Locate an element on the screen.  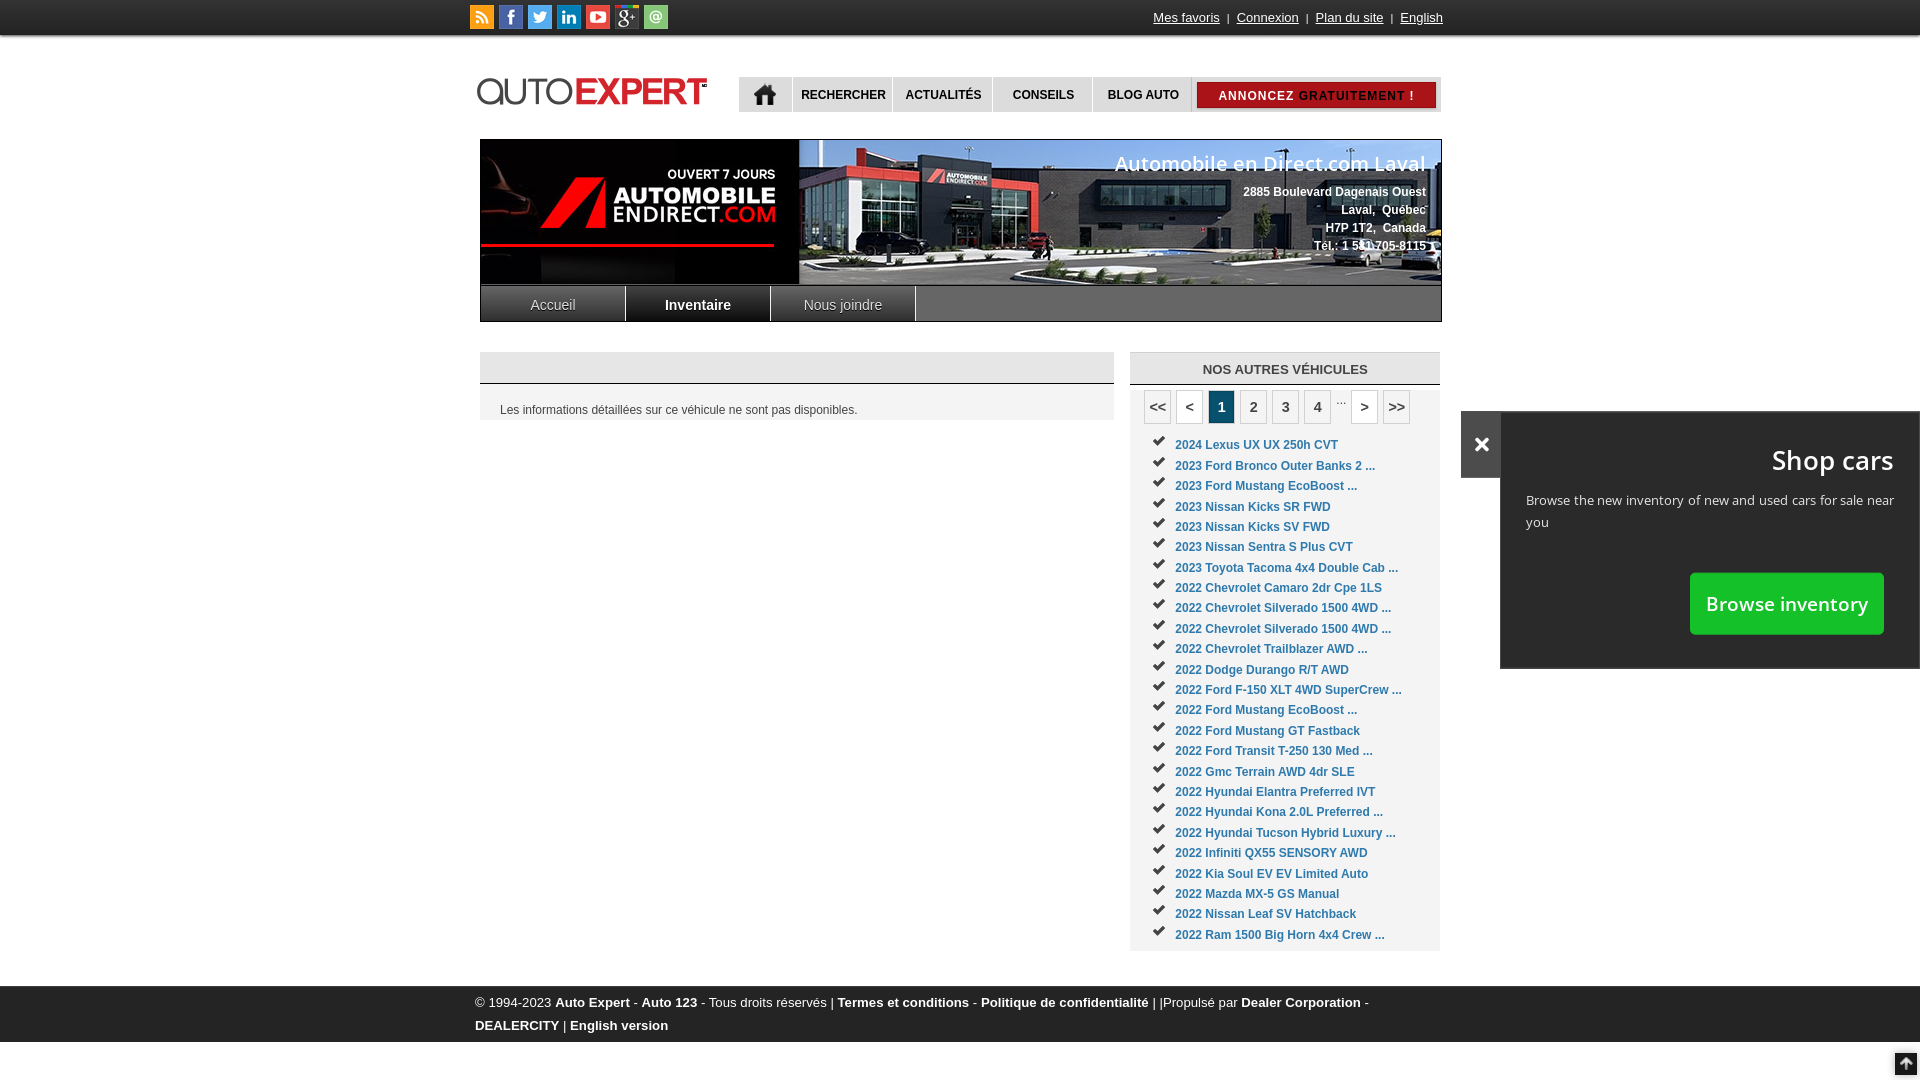
English is located at coordinates (1422, 18).